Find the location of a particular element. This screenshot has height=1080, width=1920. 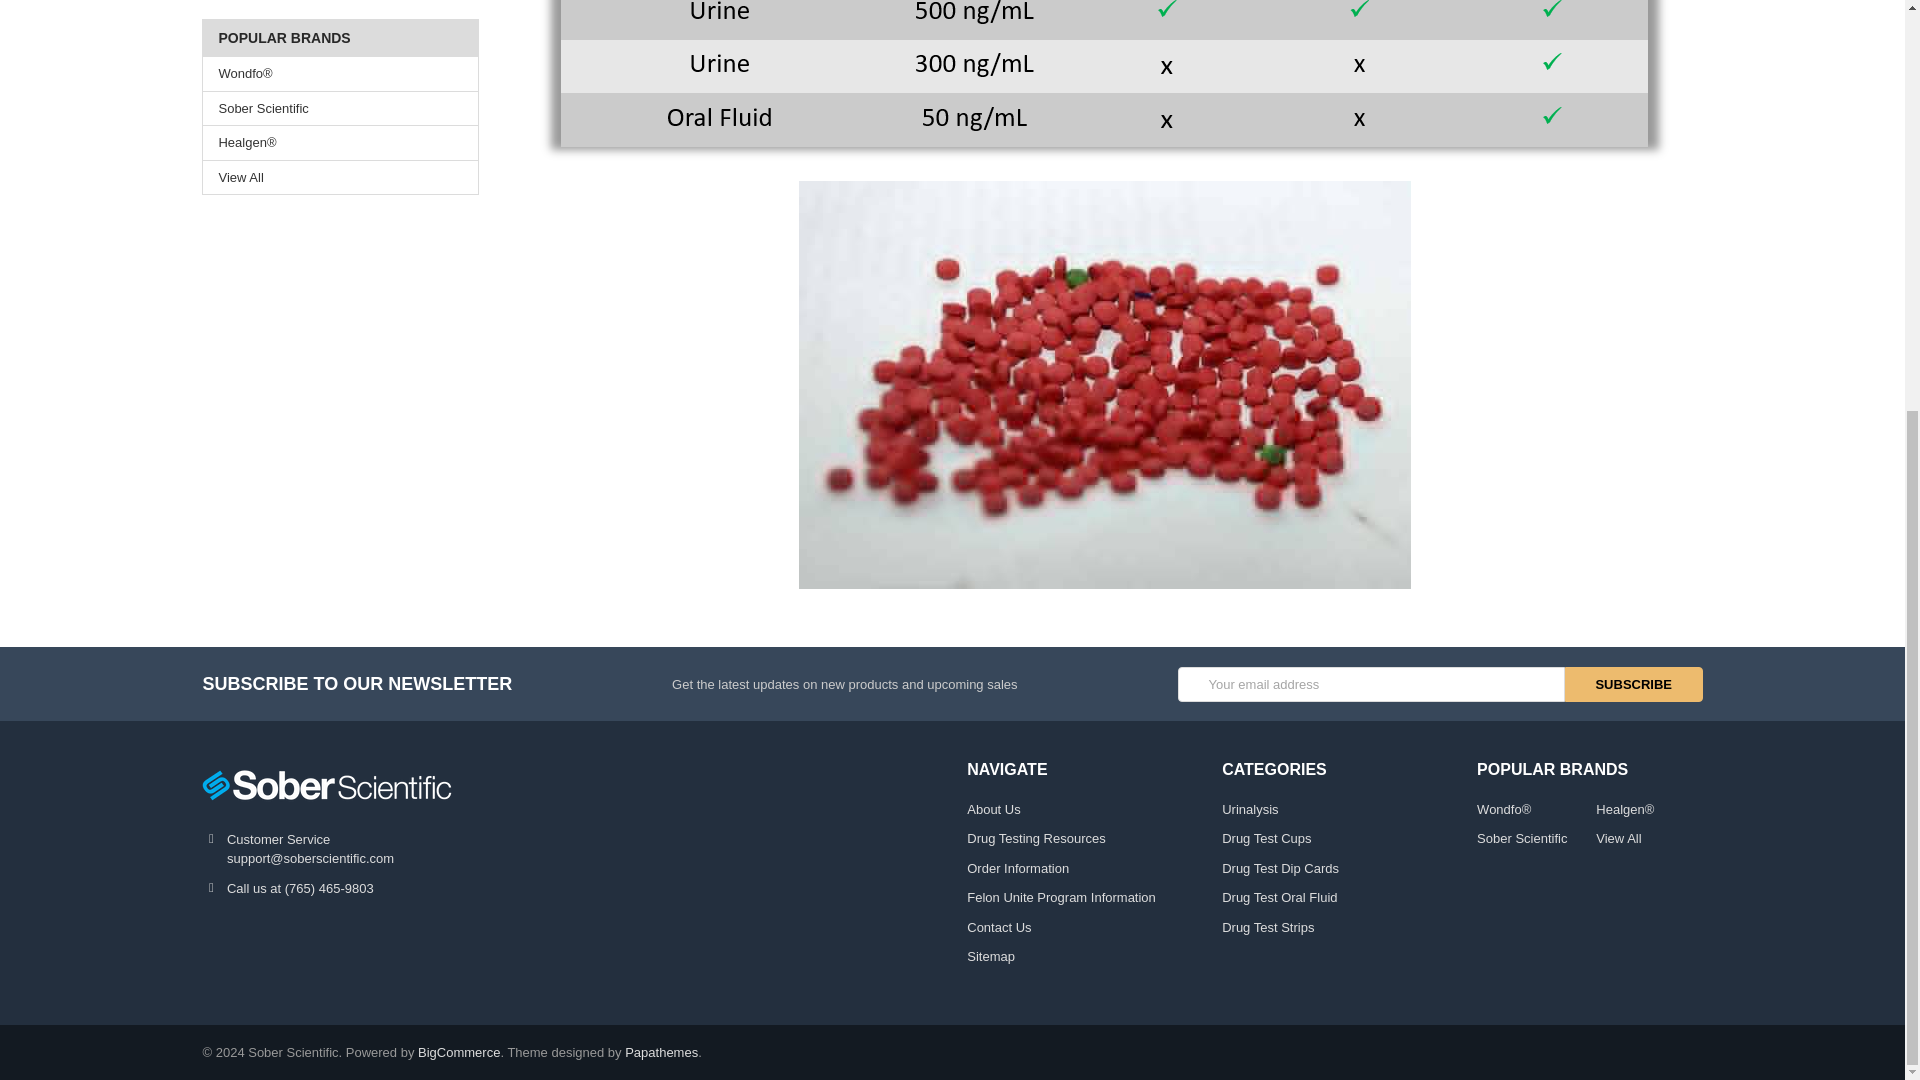

Subscribe is located at coordinates (1634, 684).